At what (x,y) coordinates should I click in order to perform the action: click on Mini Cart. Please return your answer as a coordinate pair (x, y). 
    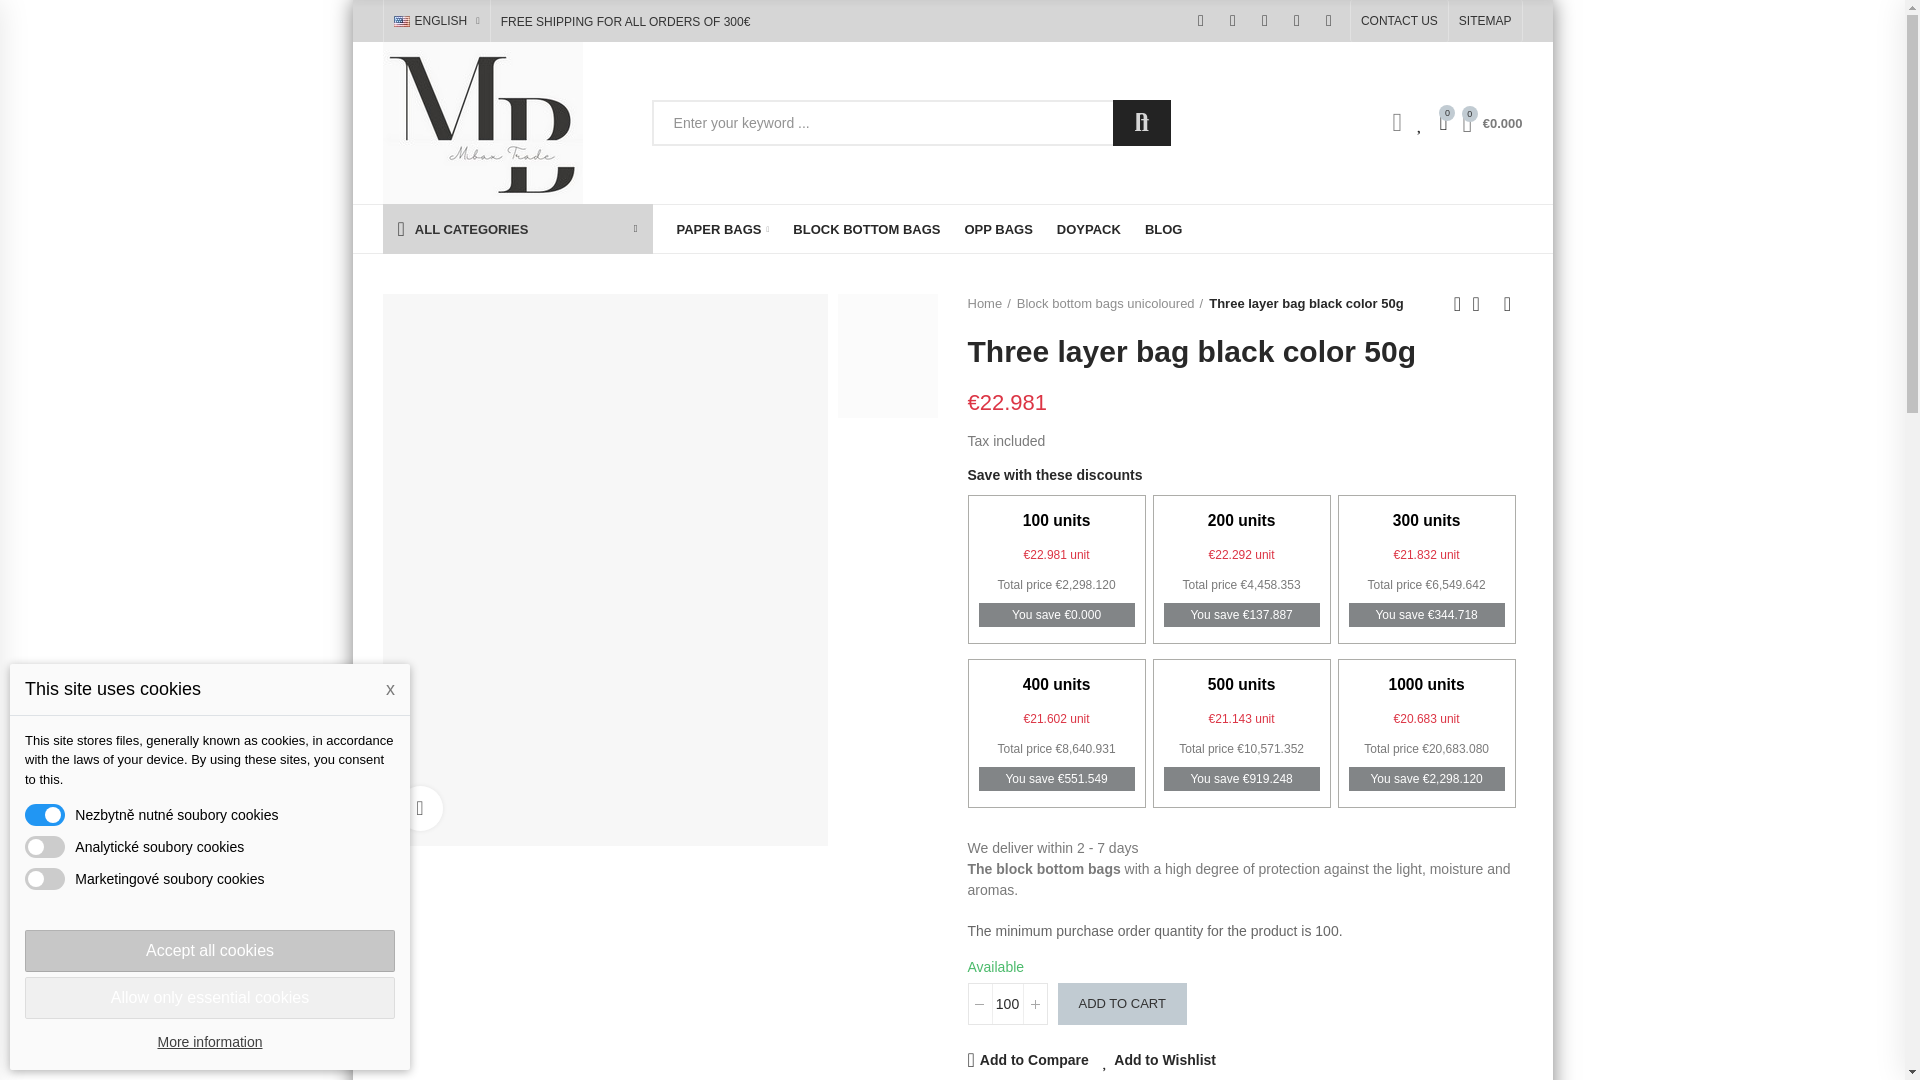
    Looking at the image, I should click on (1484, 122).